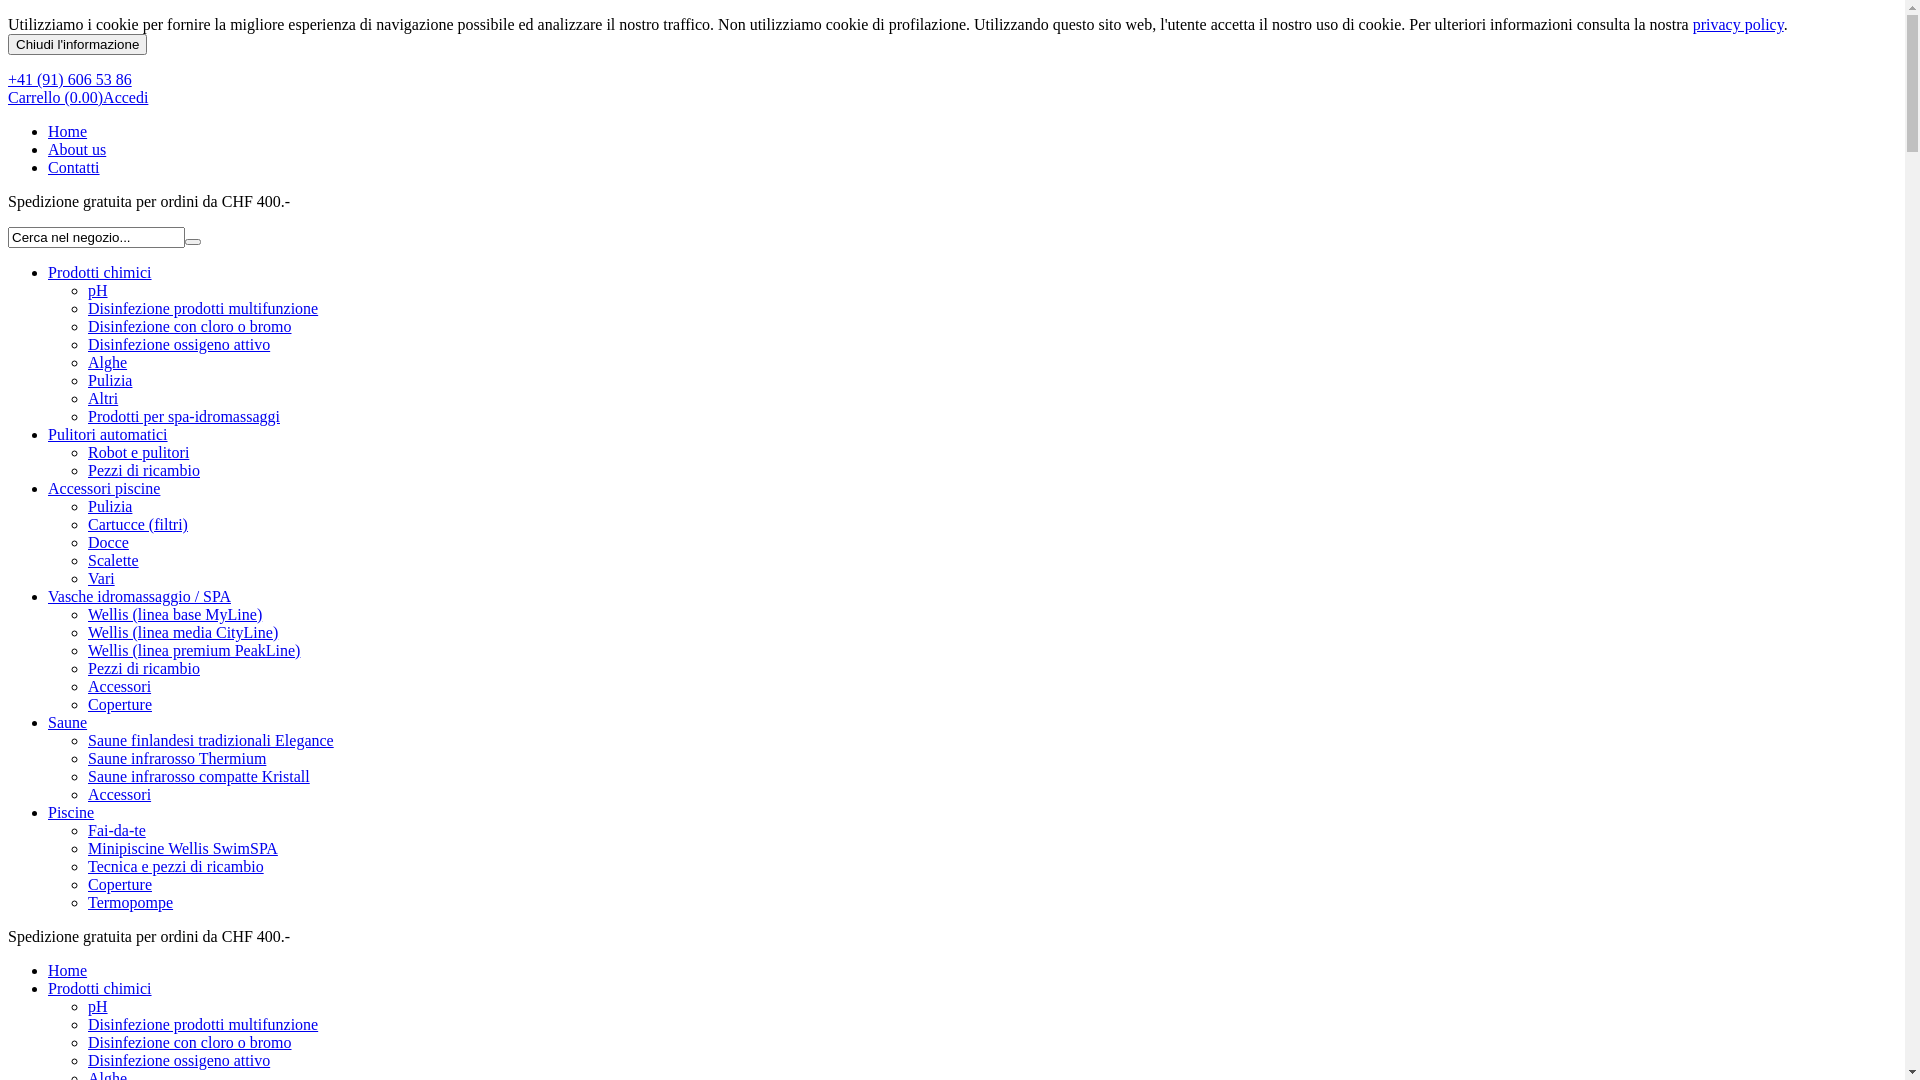 Image resolution: width=1920 pixels, height=1080 pixels. Describe the element at coordinates (114, 560) in the screenshot. I see `Scalette` at that location.